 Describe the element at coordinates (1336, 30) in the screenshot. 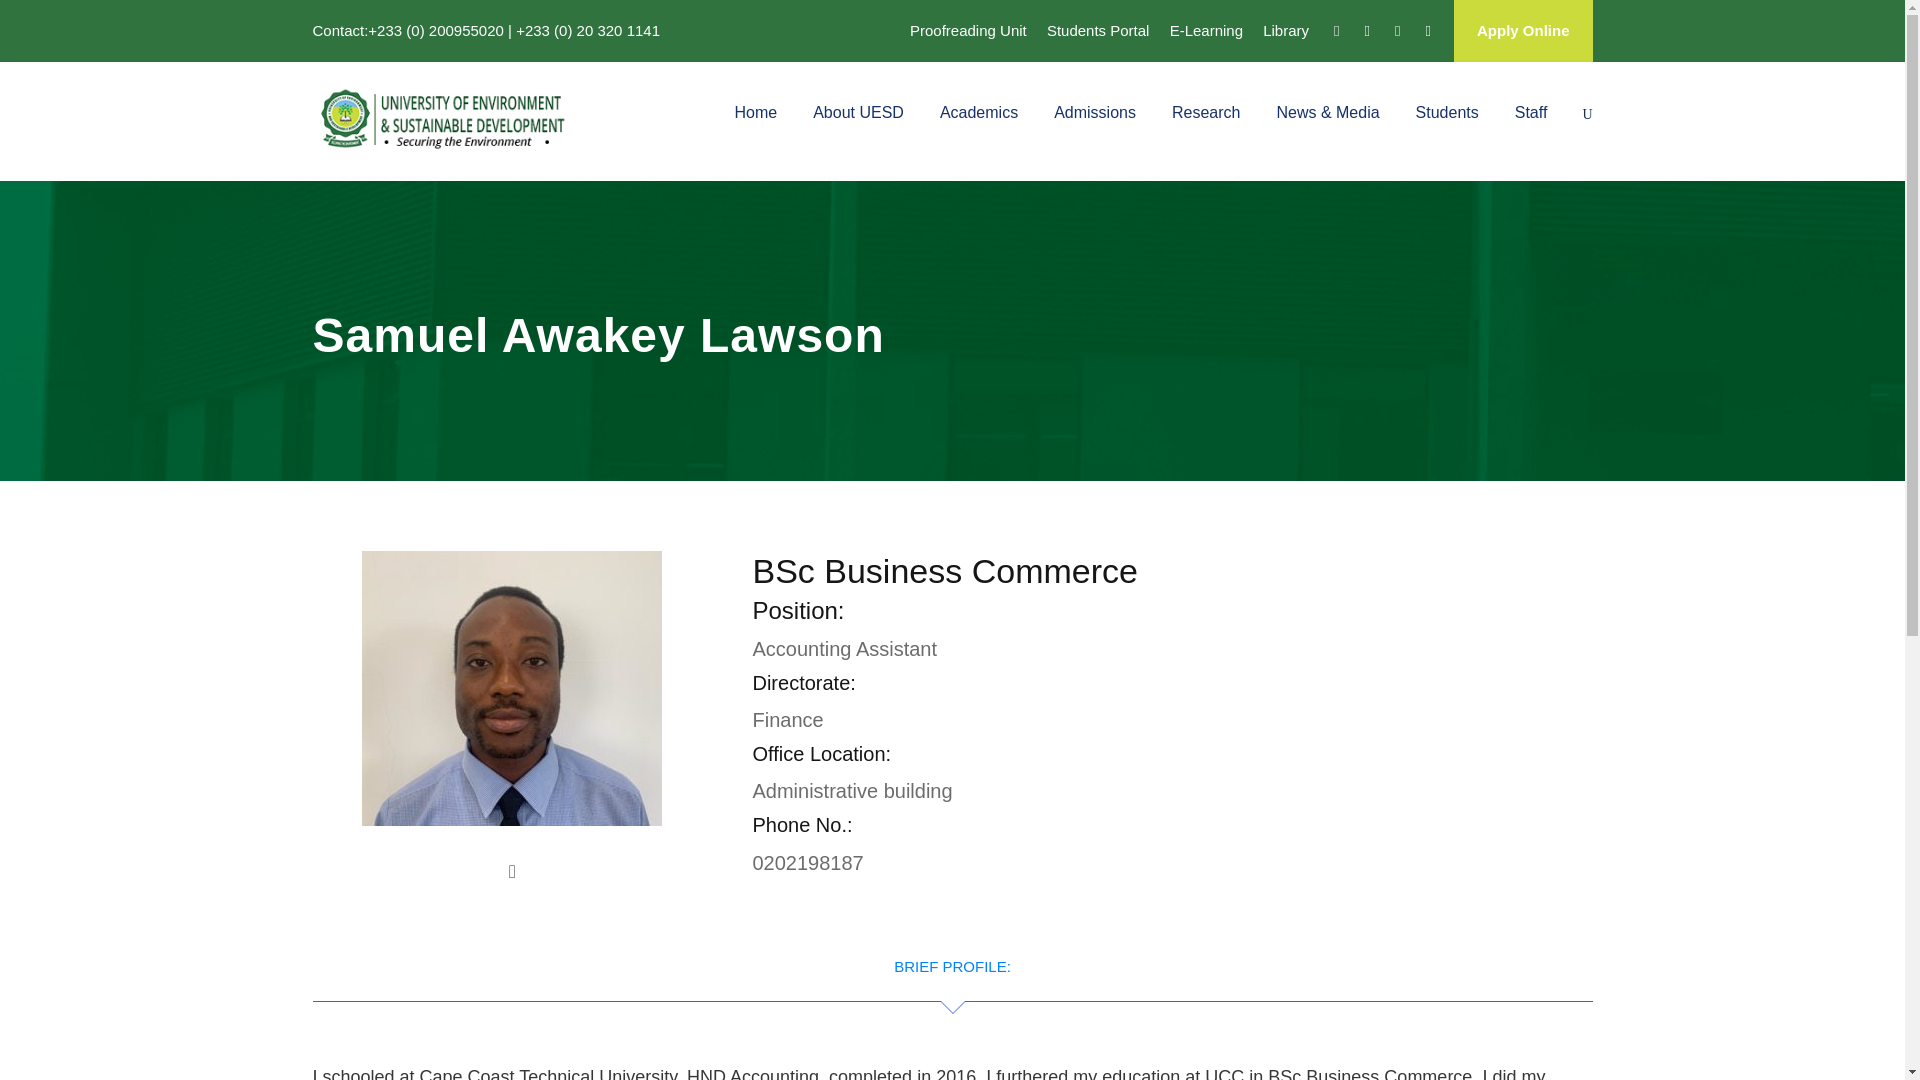

I see `facebook` at that location.